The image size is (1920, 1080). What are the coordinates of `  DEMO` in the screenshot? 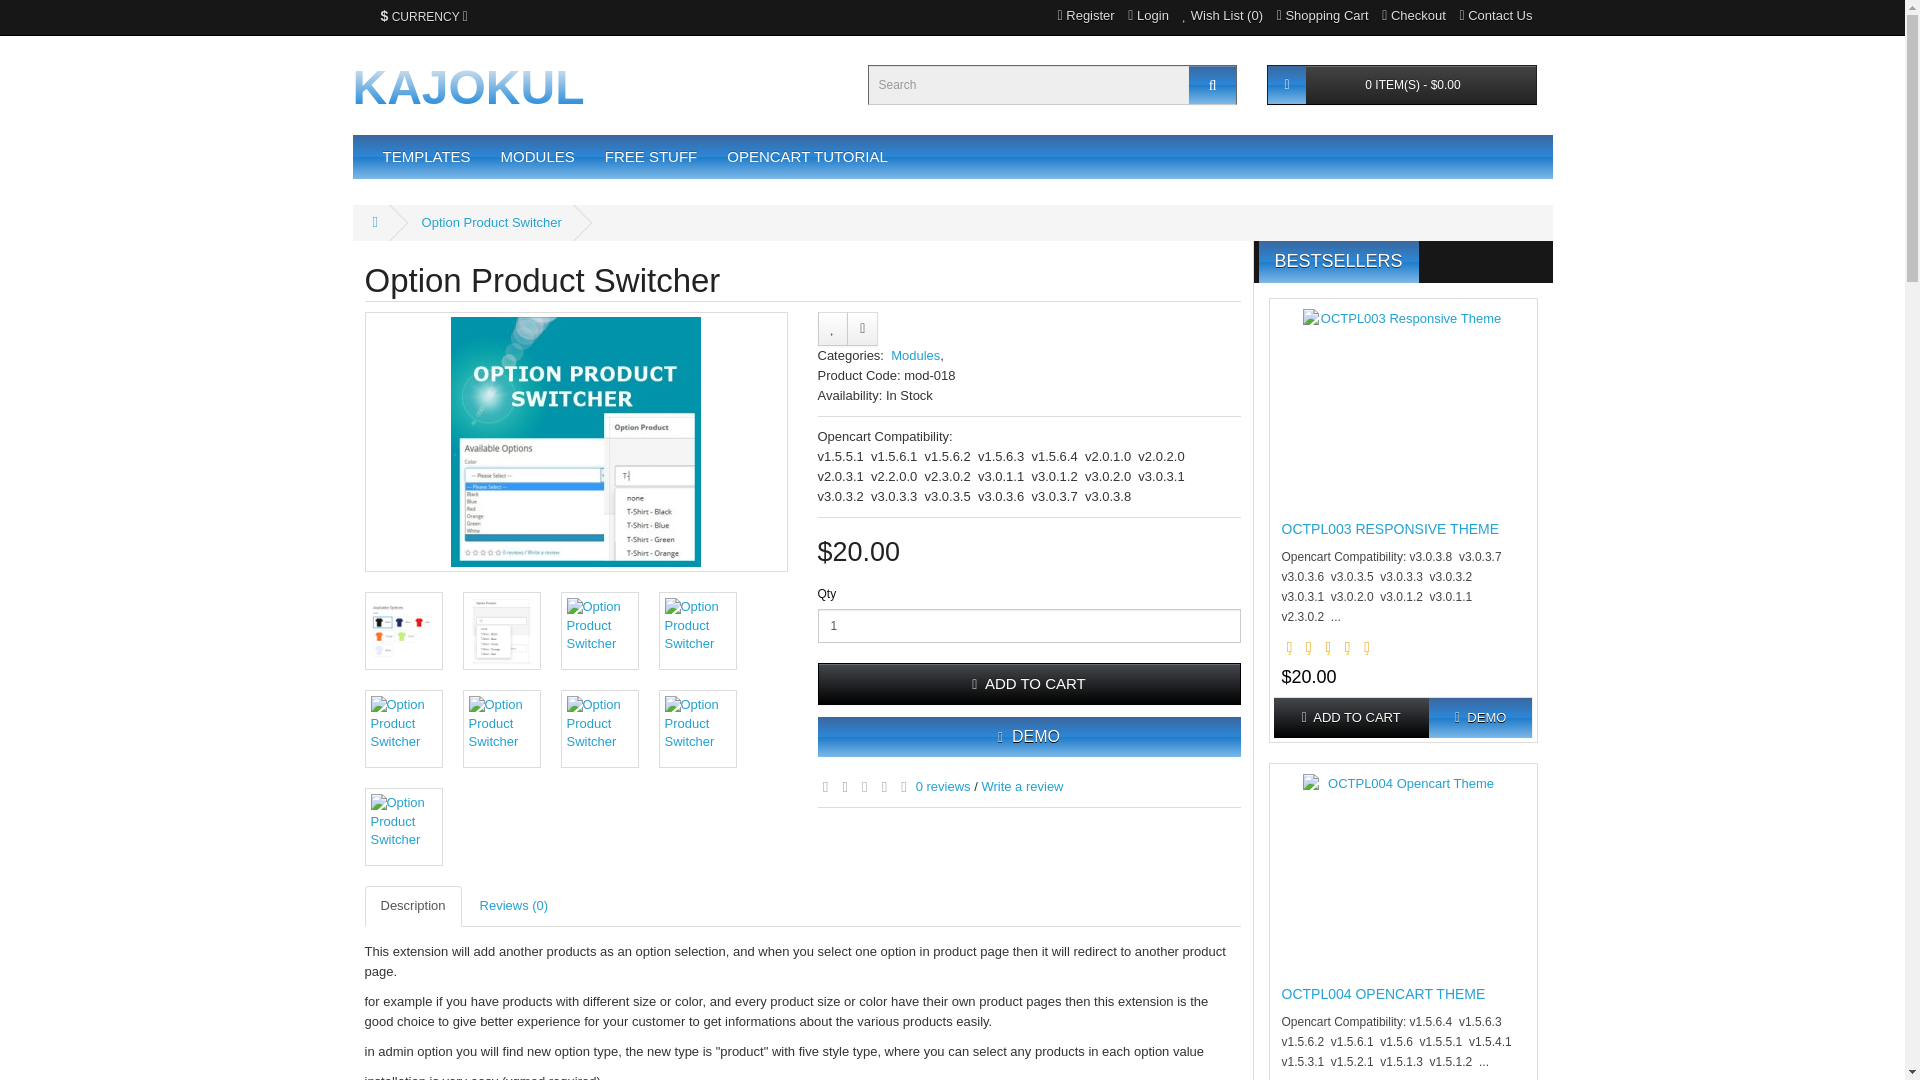 It's located at (1028, 737).